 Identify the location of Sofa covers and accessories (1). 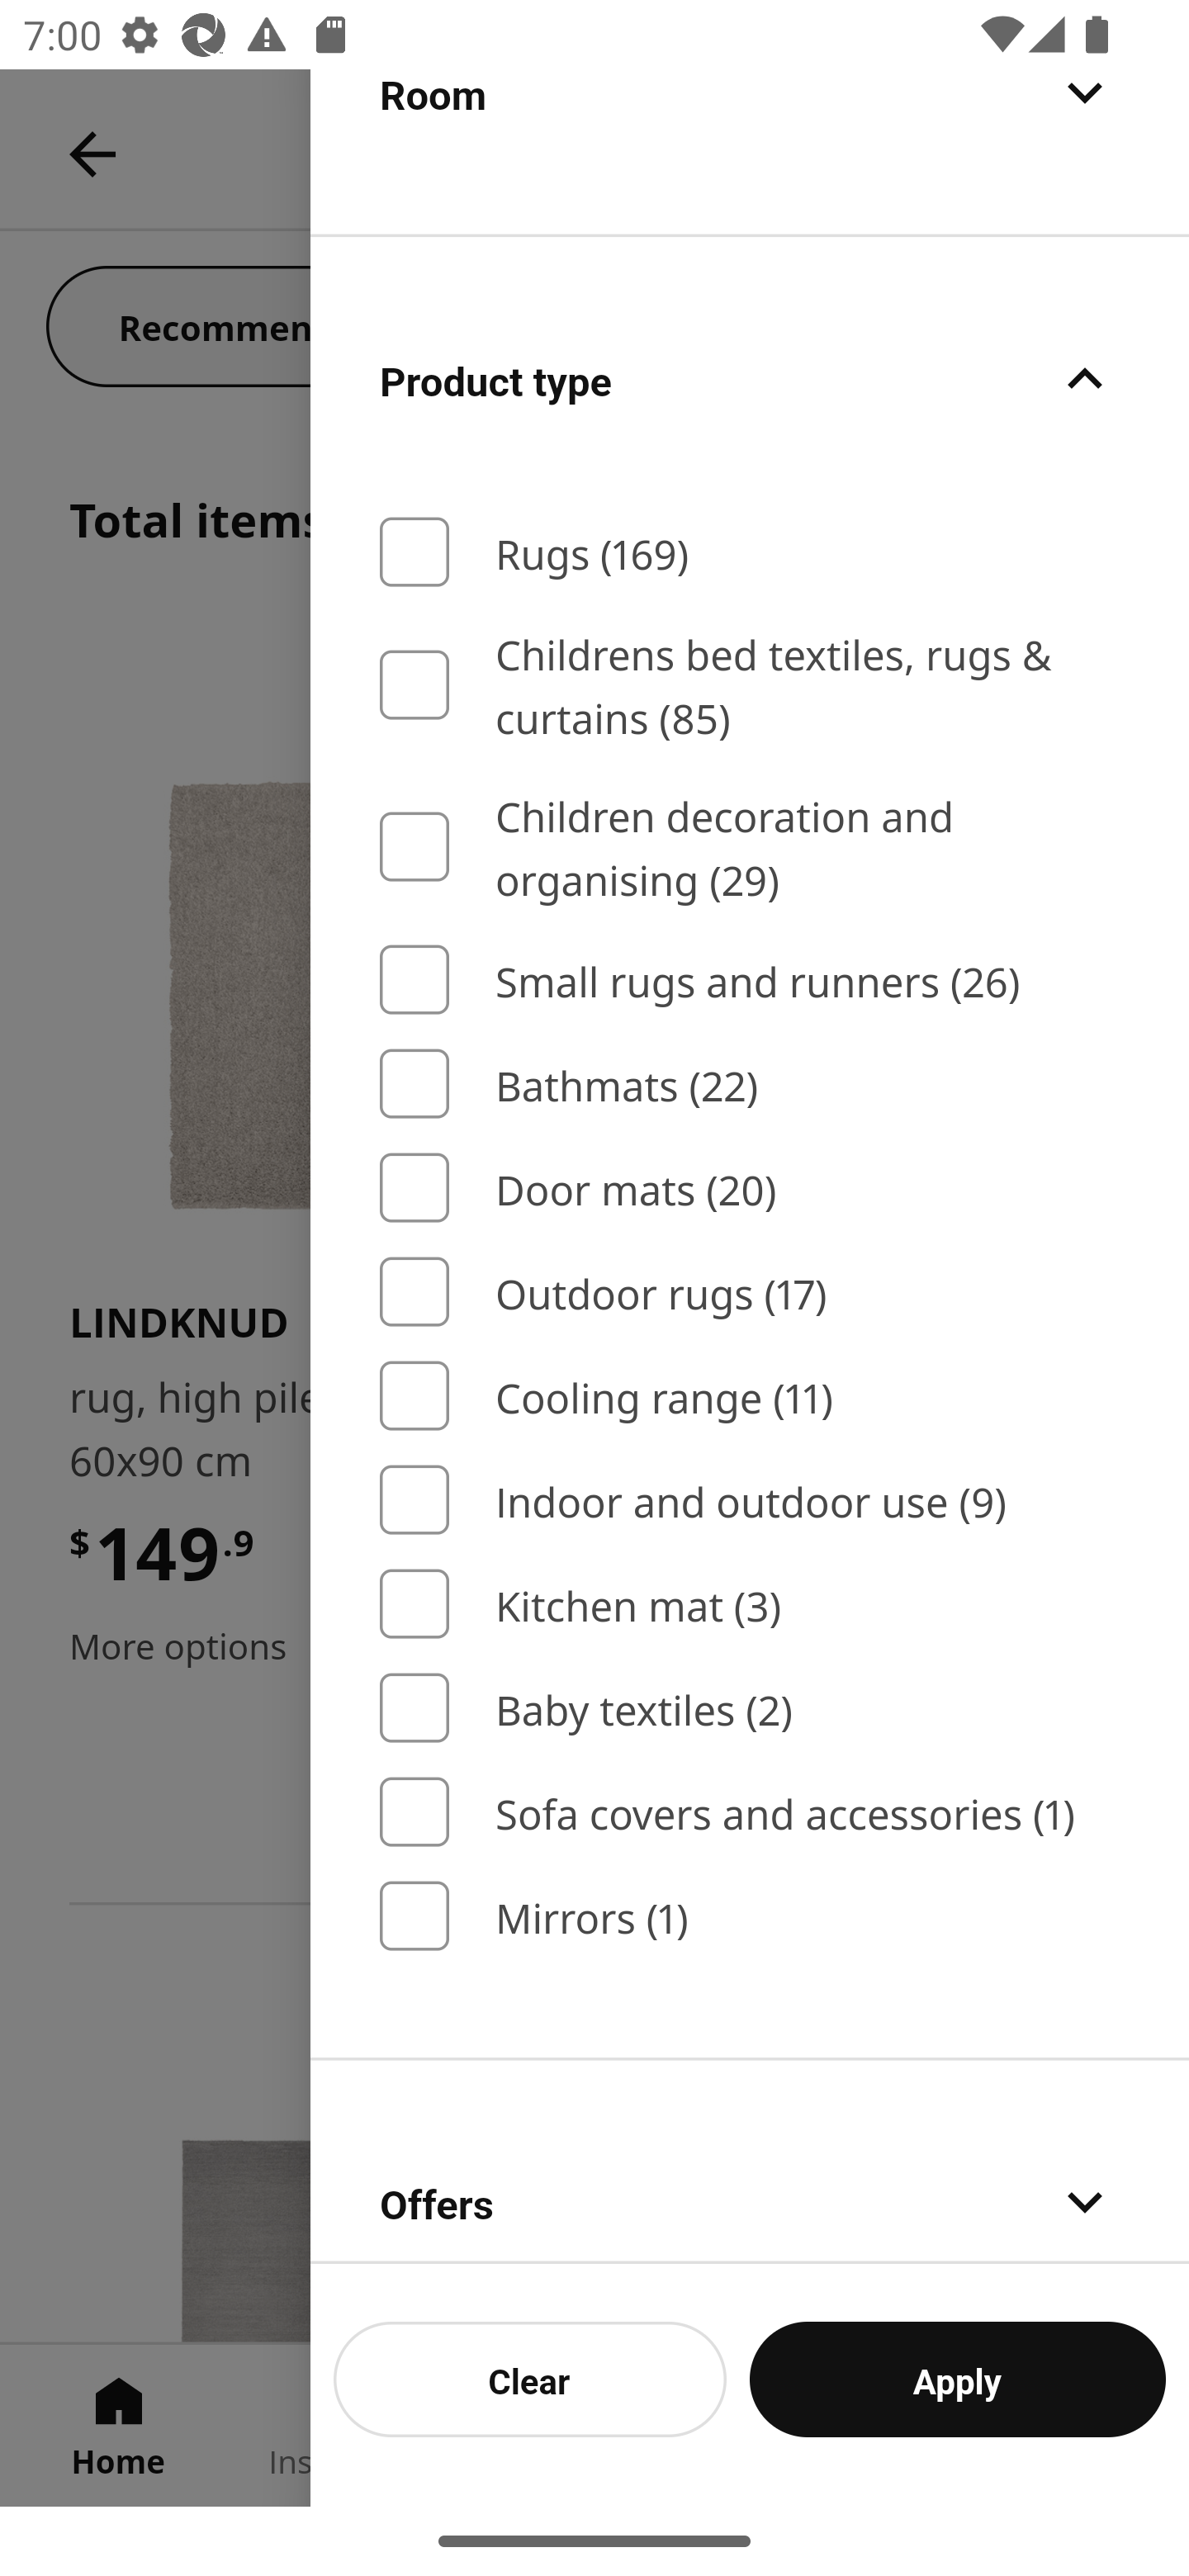
(750, 1811).